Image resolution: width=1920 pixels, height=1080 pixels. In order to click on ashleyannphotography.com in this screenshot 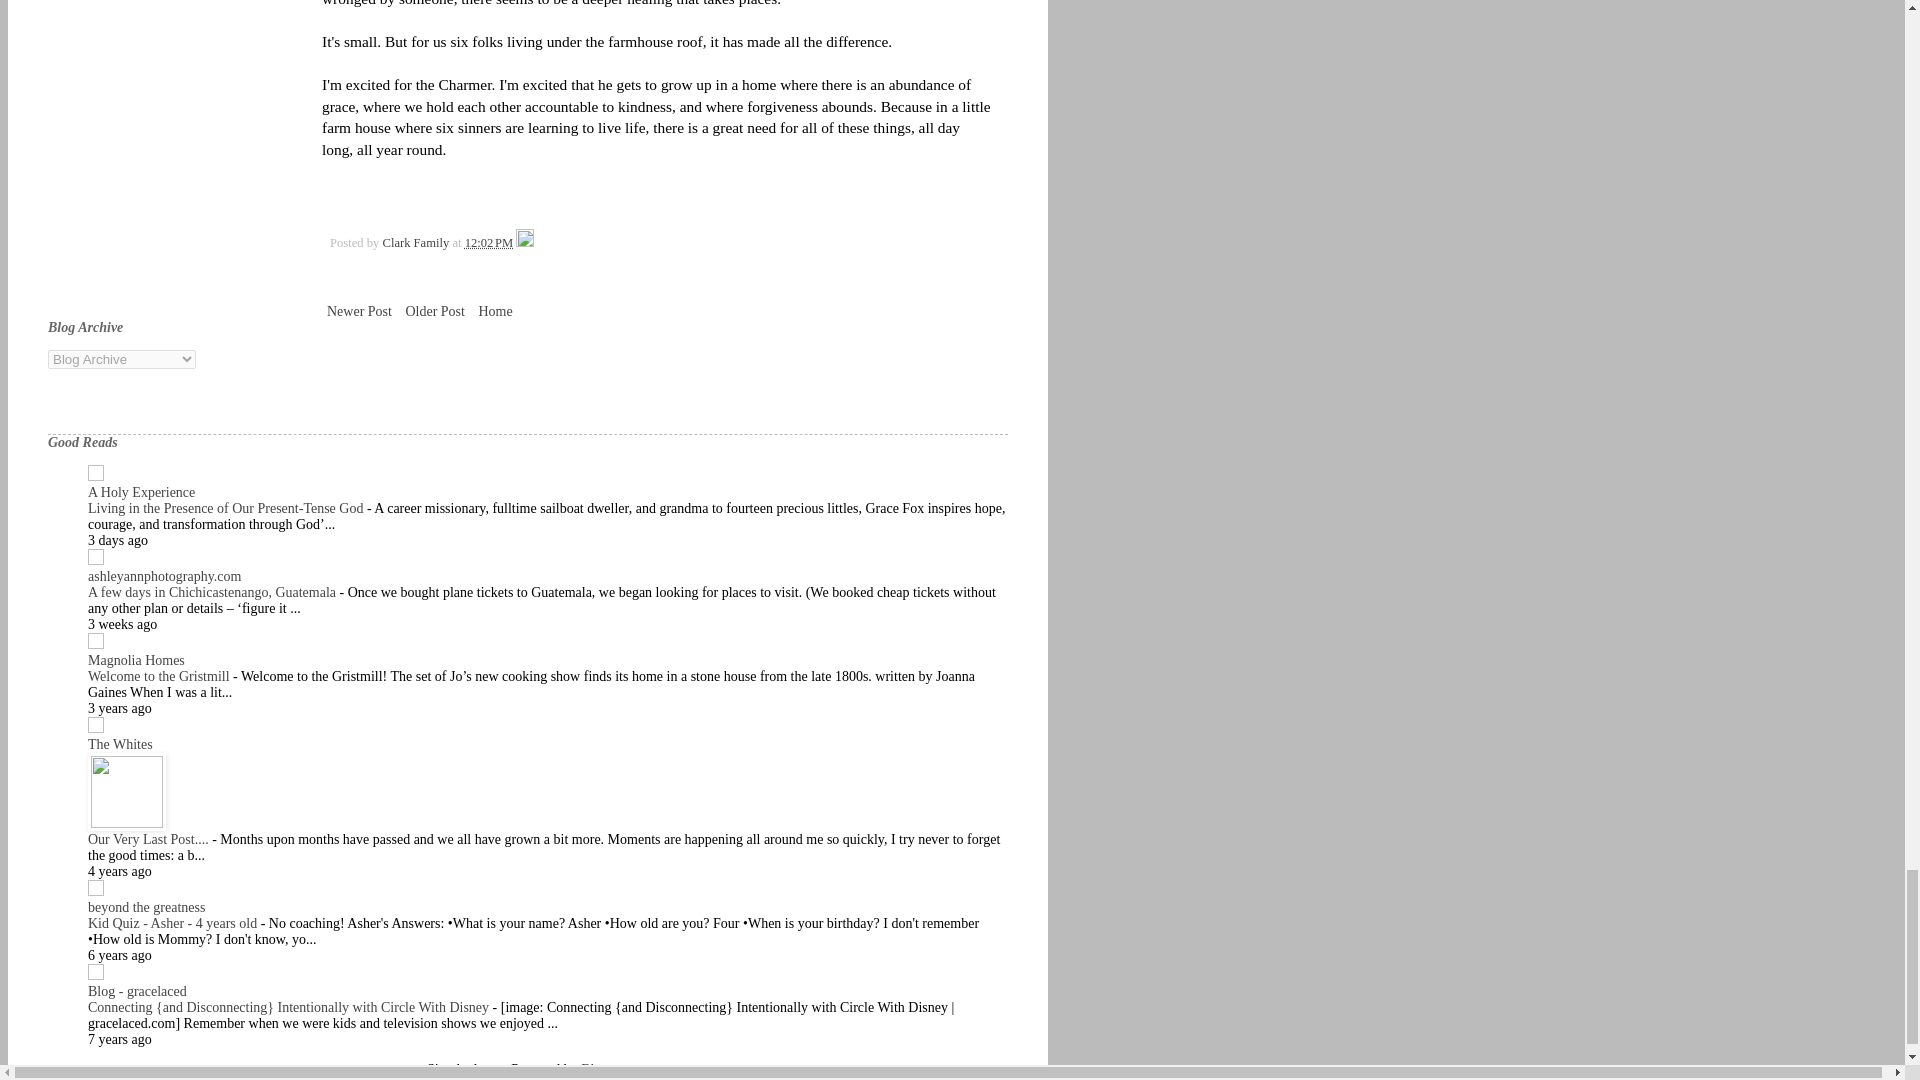, I will do `click(164, 576)`.